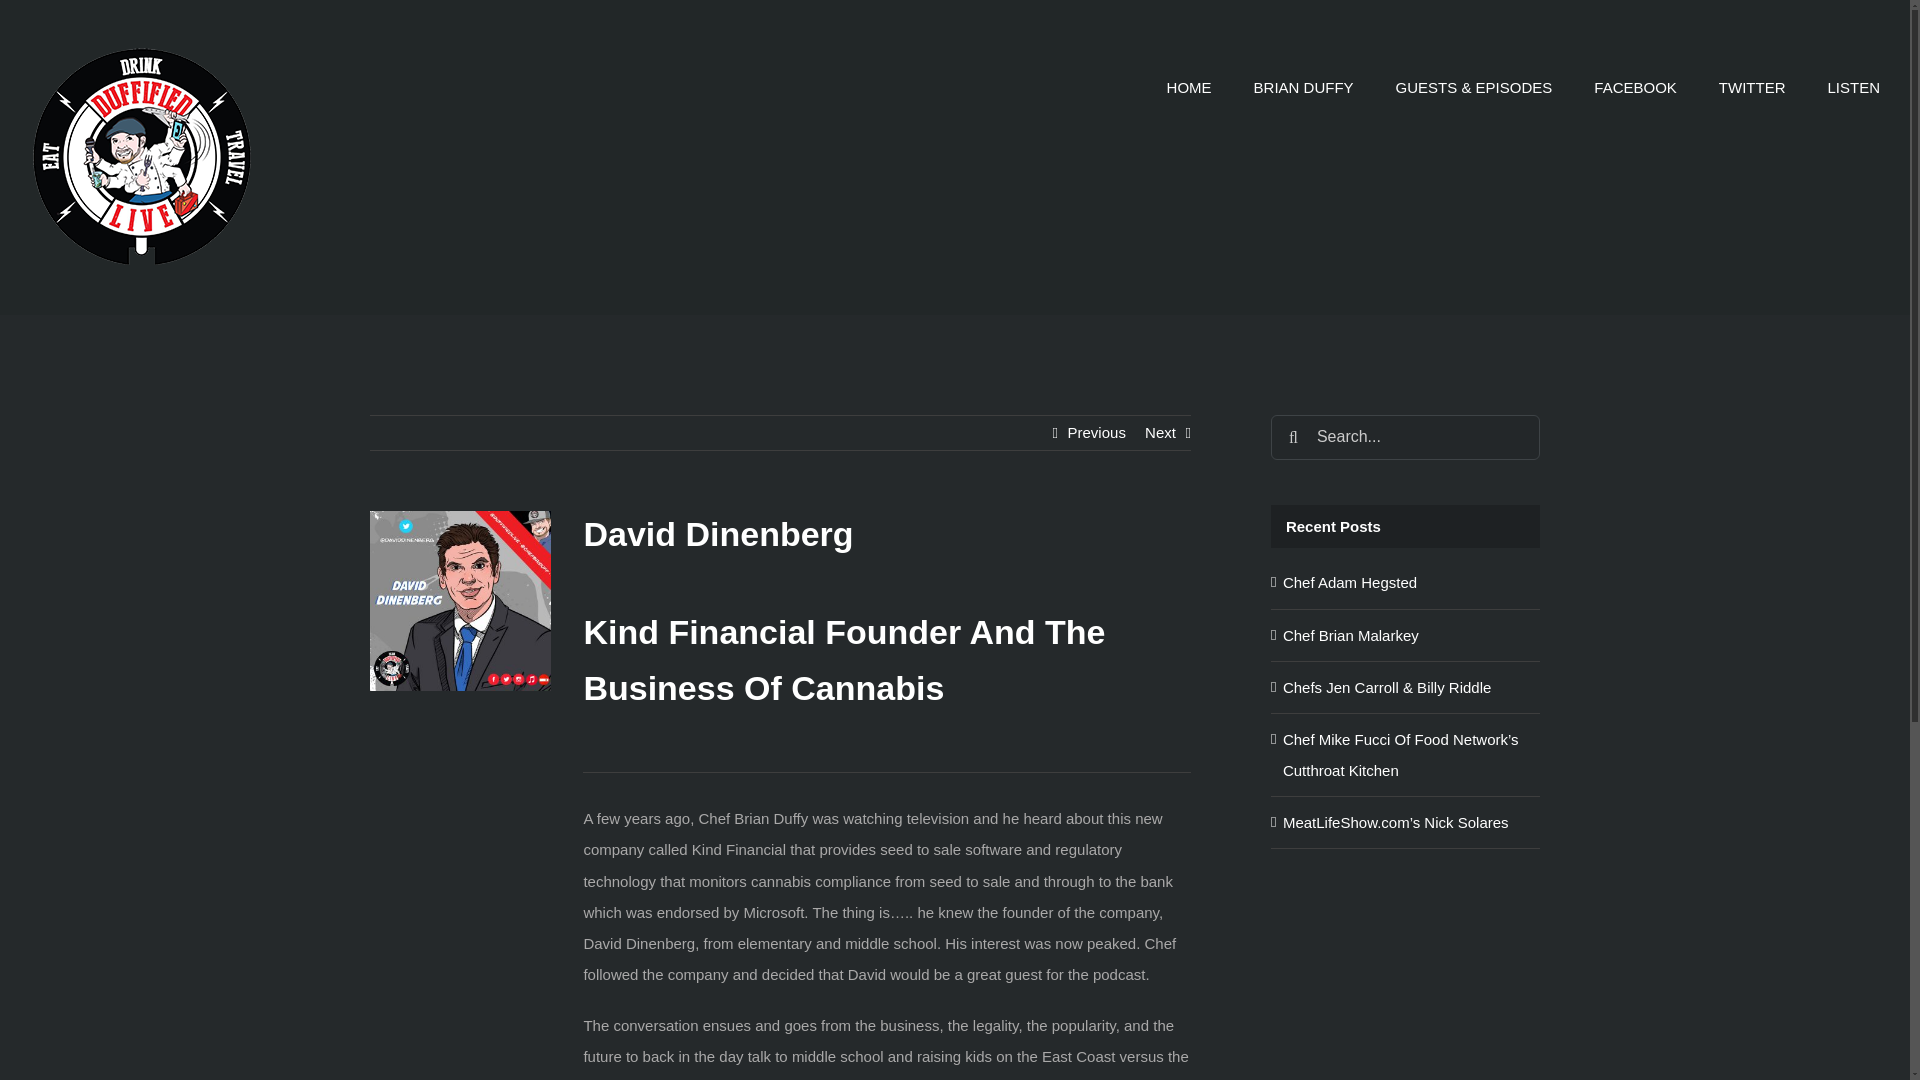  Describe the element at coordinates (1160, 432) in the screenshot. I see `Next` at that location.